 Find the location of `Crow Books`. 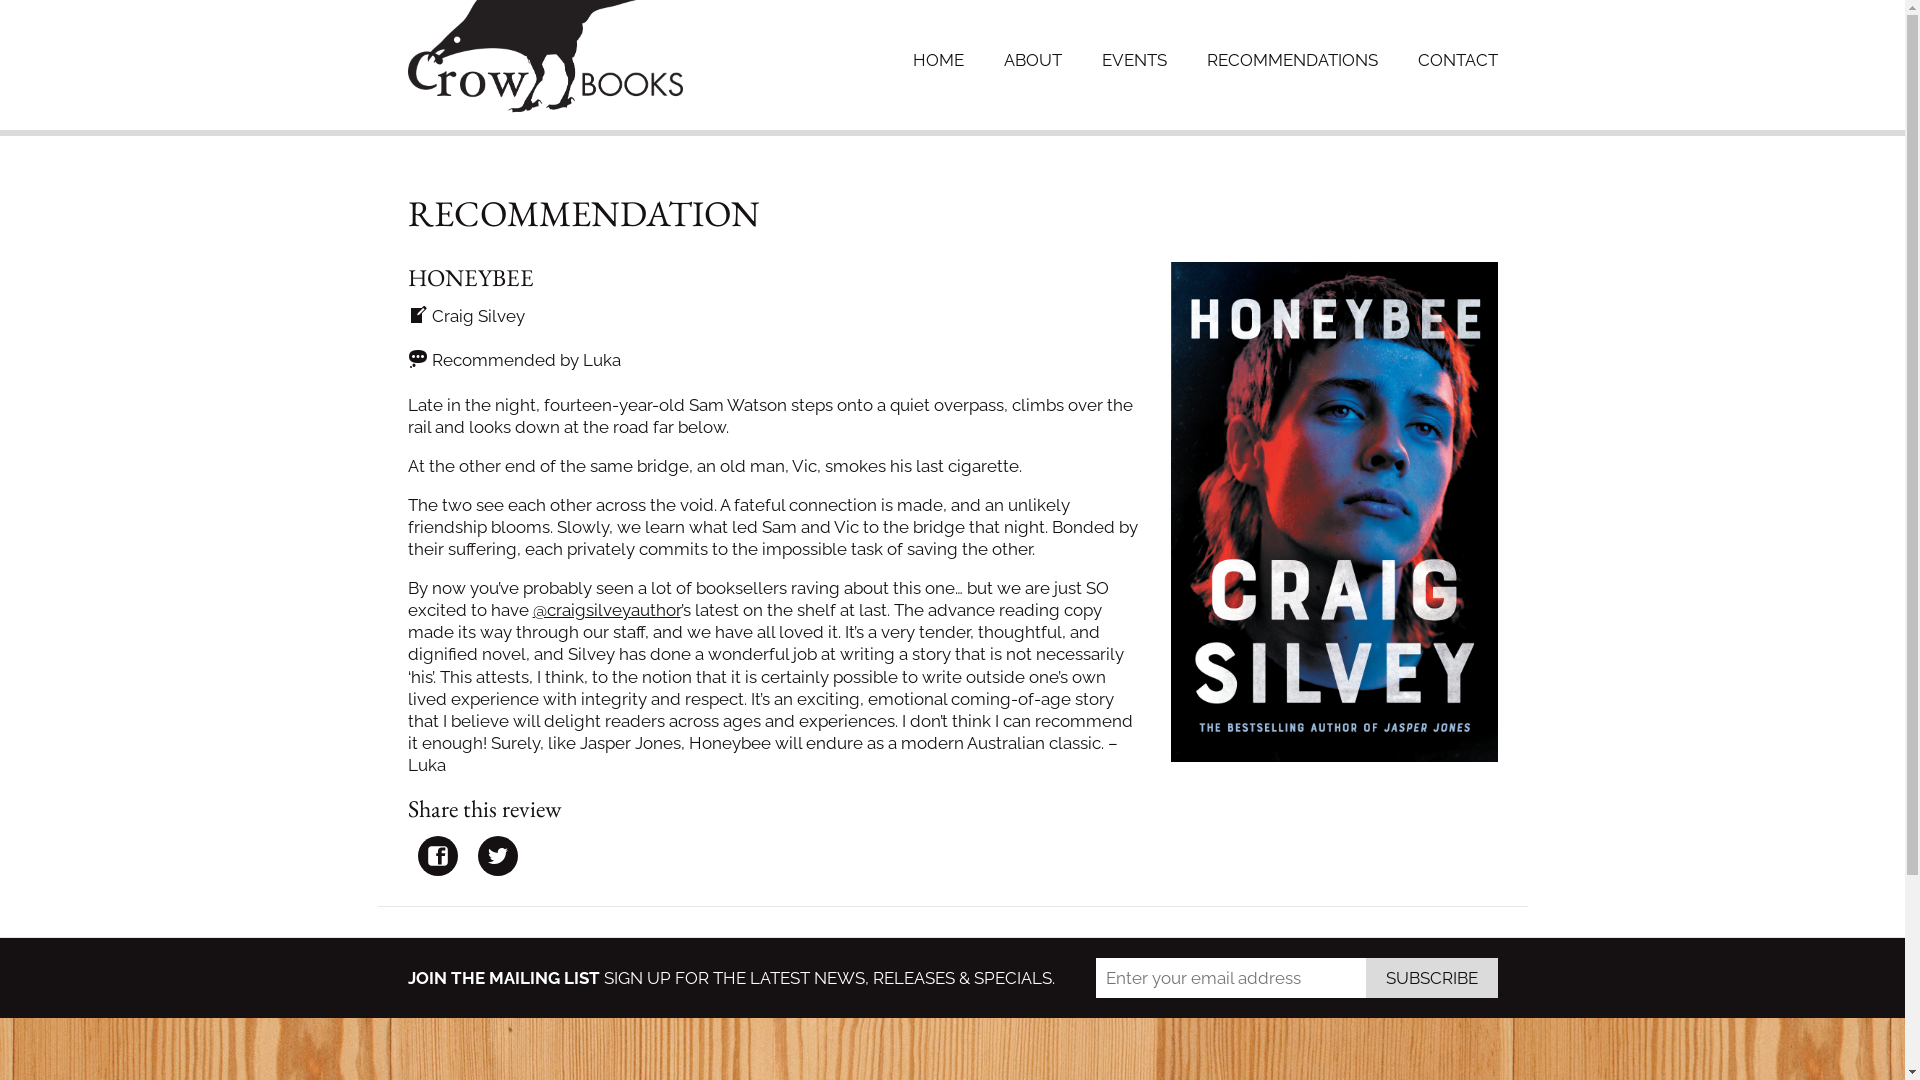

Crow Books is located at coordinates (546, 57).